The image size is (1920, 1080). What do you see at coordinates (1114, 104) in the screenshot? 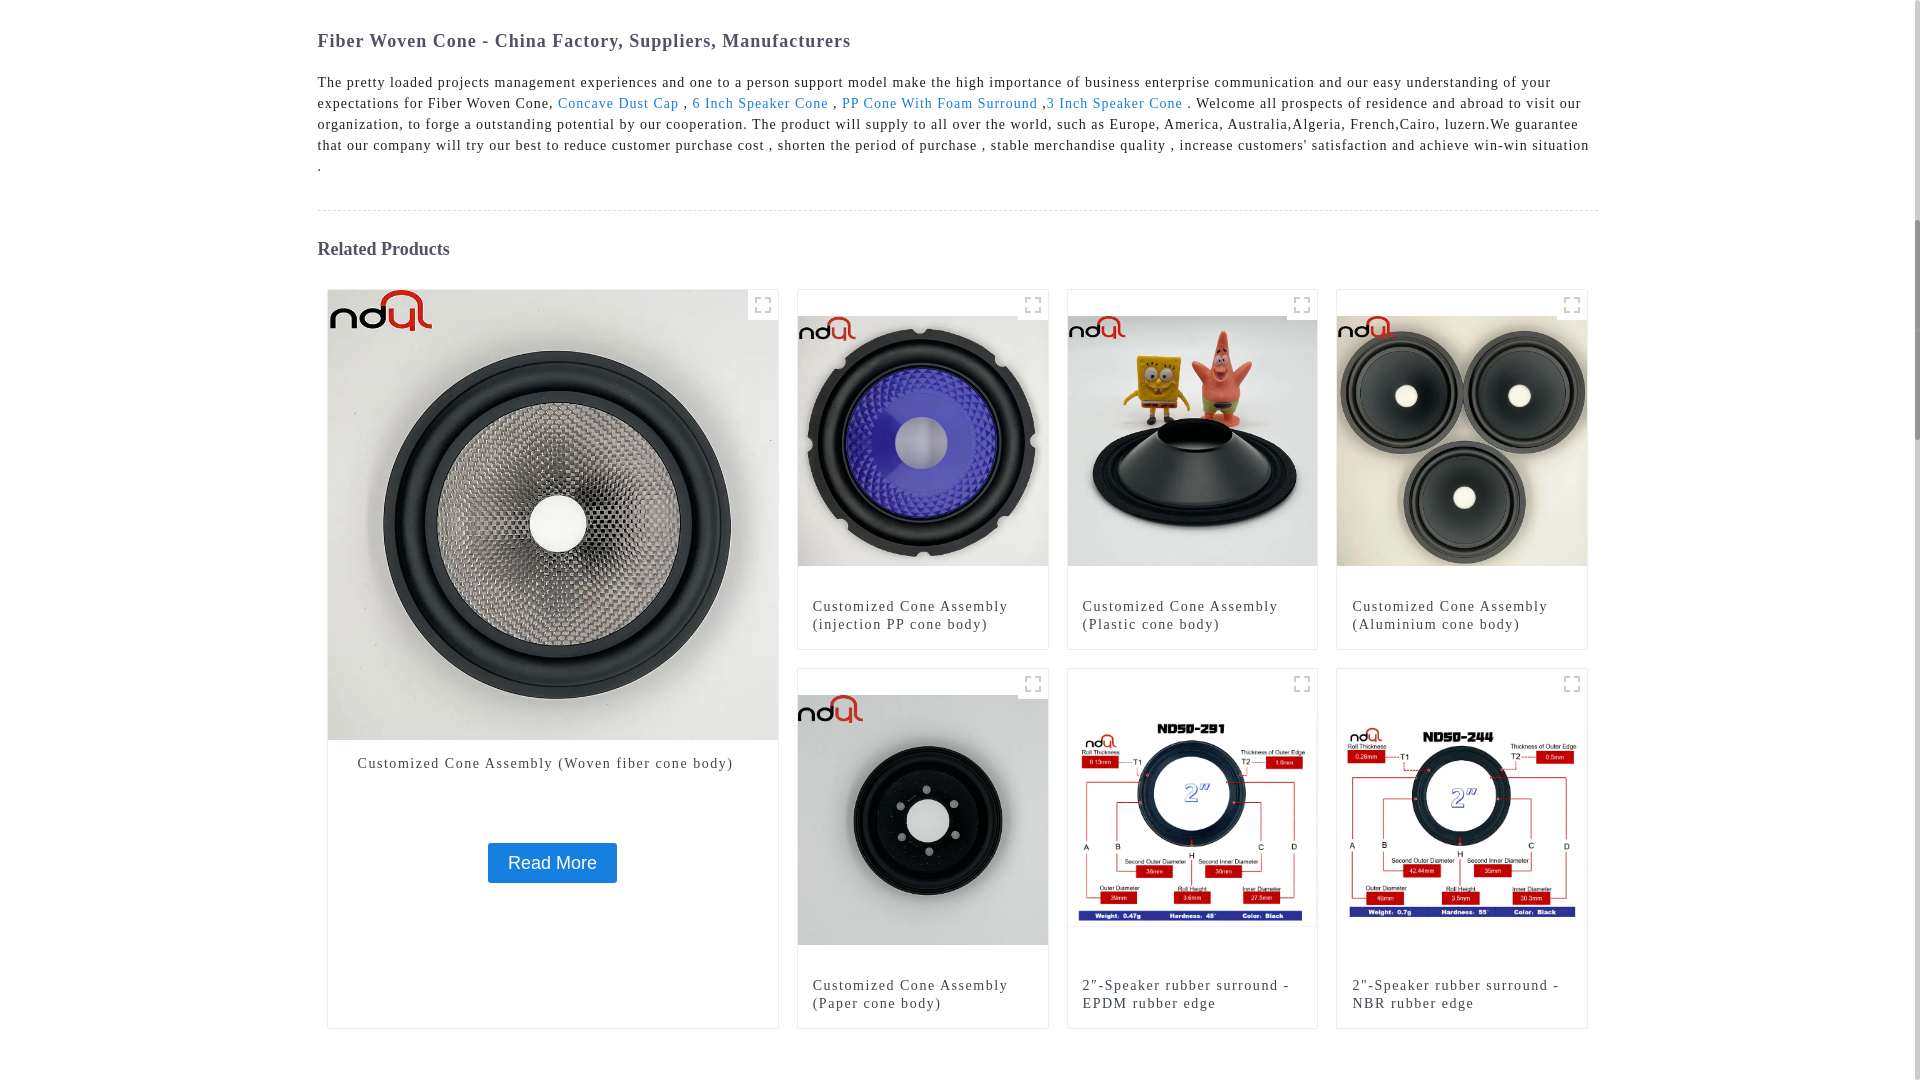
I see `3 Inch Speaker Cone` at bounding box center [1114, 104].